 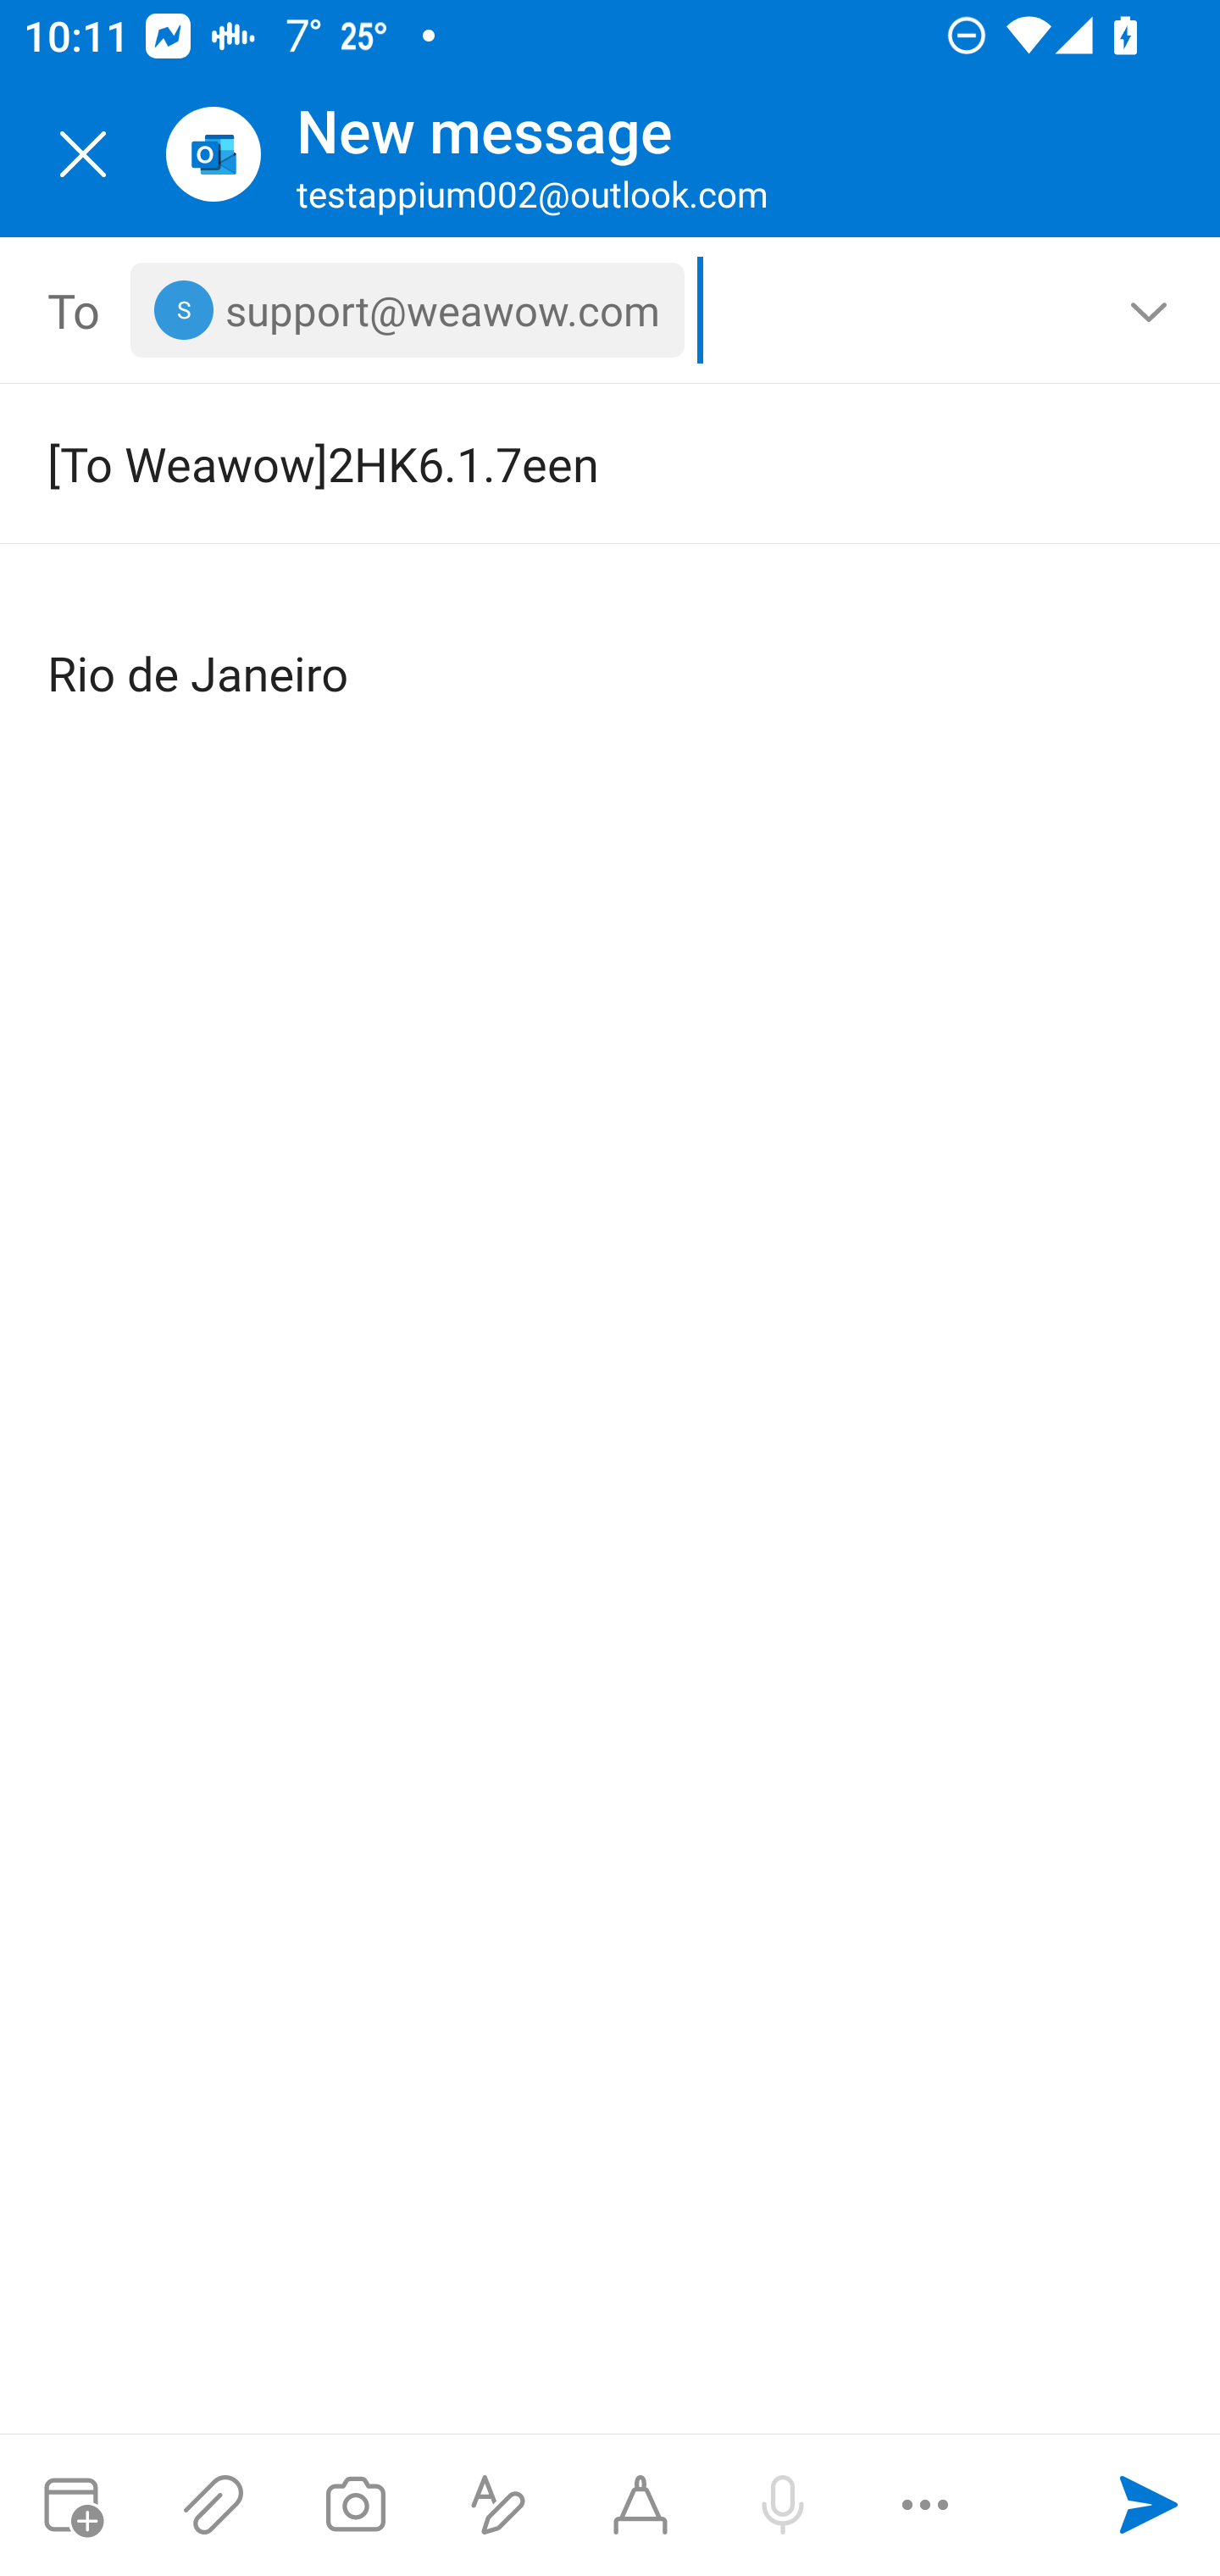 What do you see at coordinates (213, 2505) in the screenshot?
I see `Attach files` at bounding box center [213, 2505].